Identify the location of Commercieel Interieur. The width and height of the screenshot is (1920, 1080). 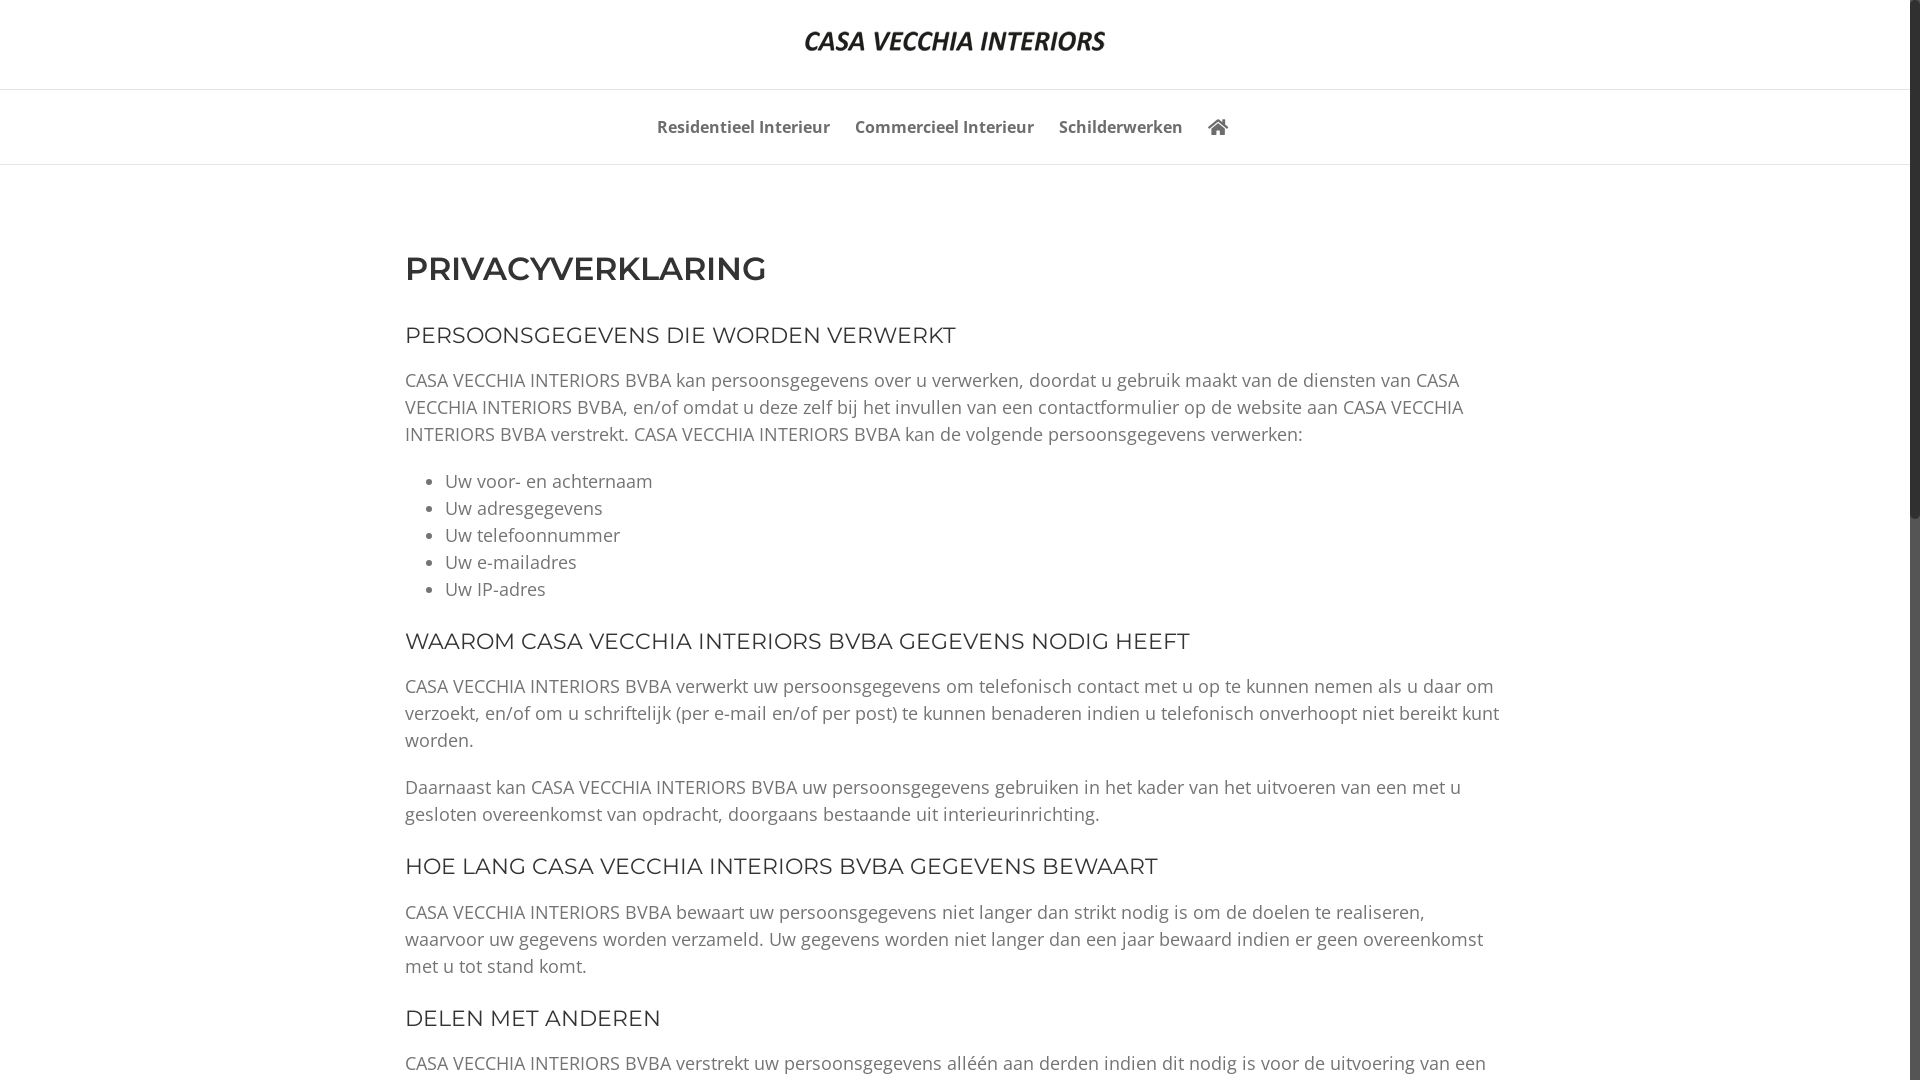
(944, 127).